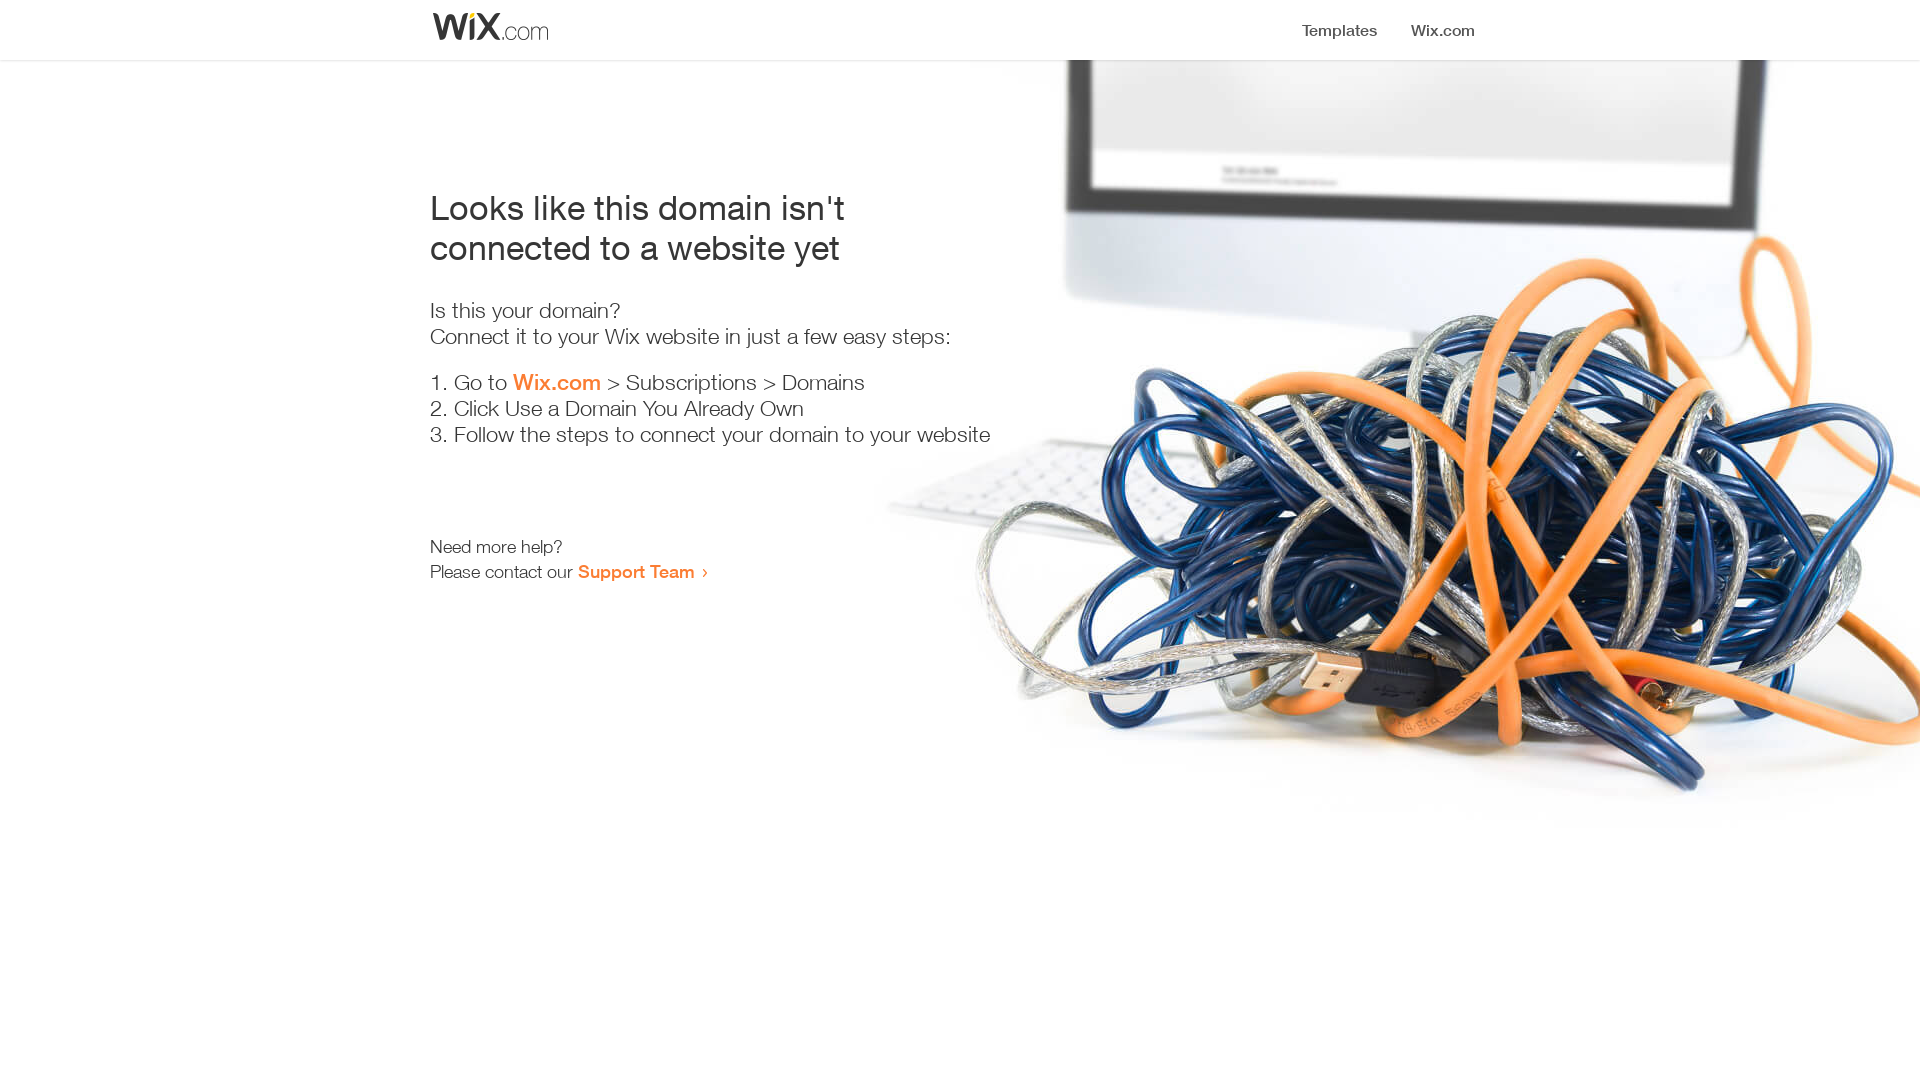  I want to click on Wix.com, so click(557, 382).